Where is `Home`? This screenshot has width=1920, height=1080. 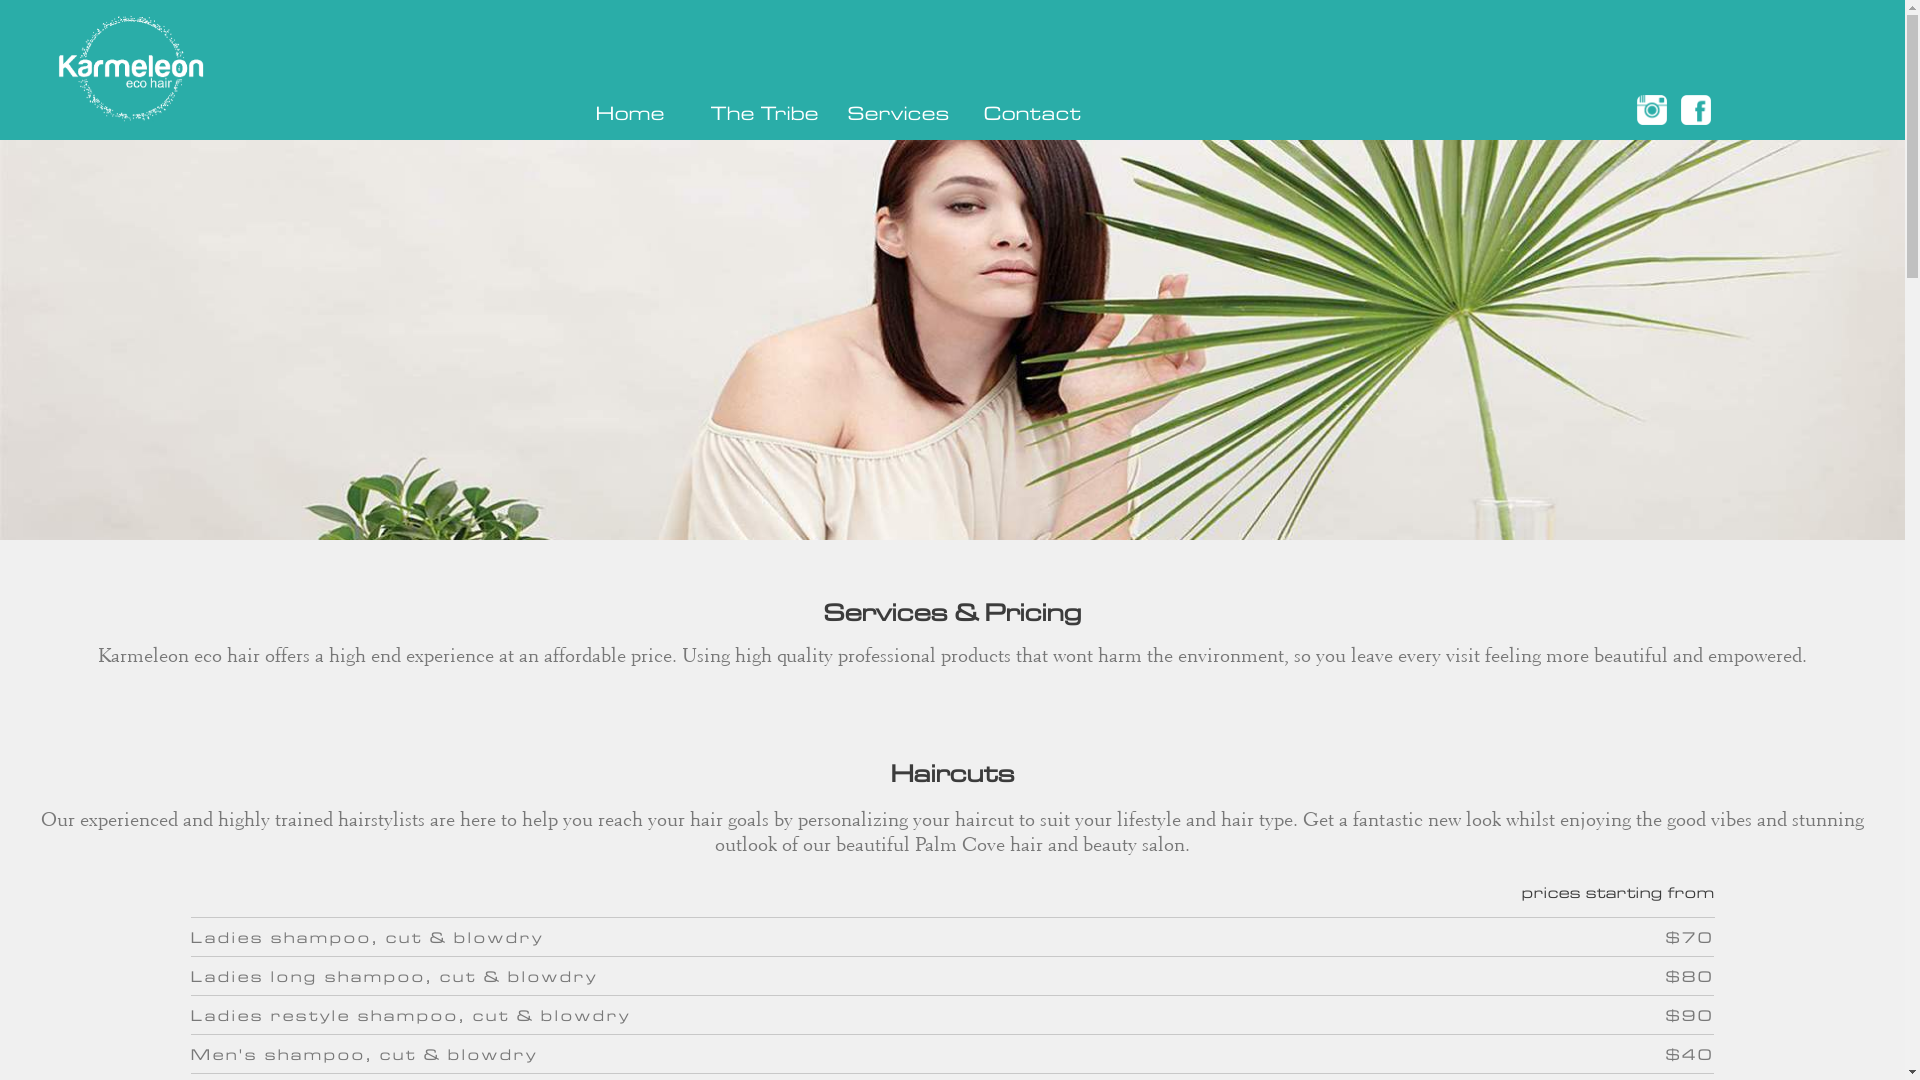 Home is located at coordinates (630, 111).